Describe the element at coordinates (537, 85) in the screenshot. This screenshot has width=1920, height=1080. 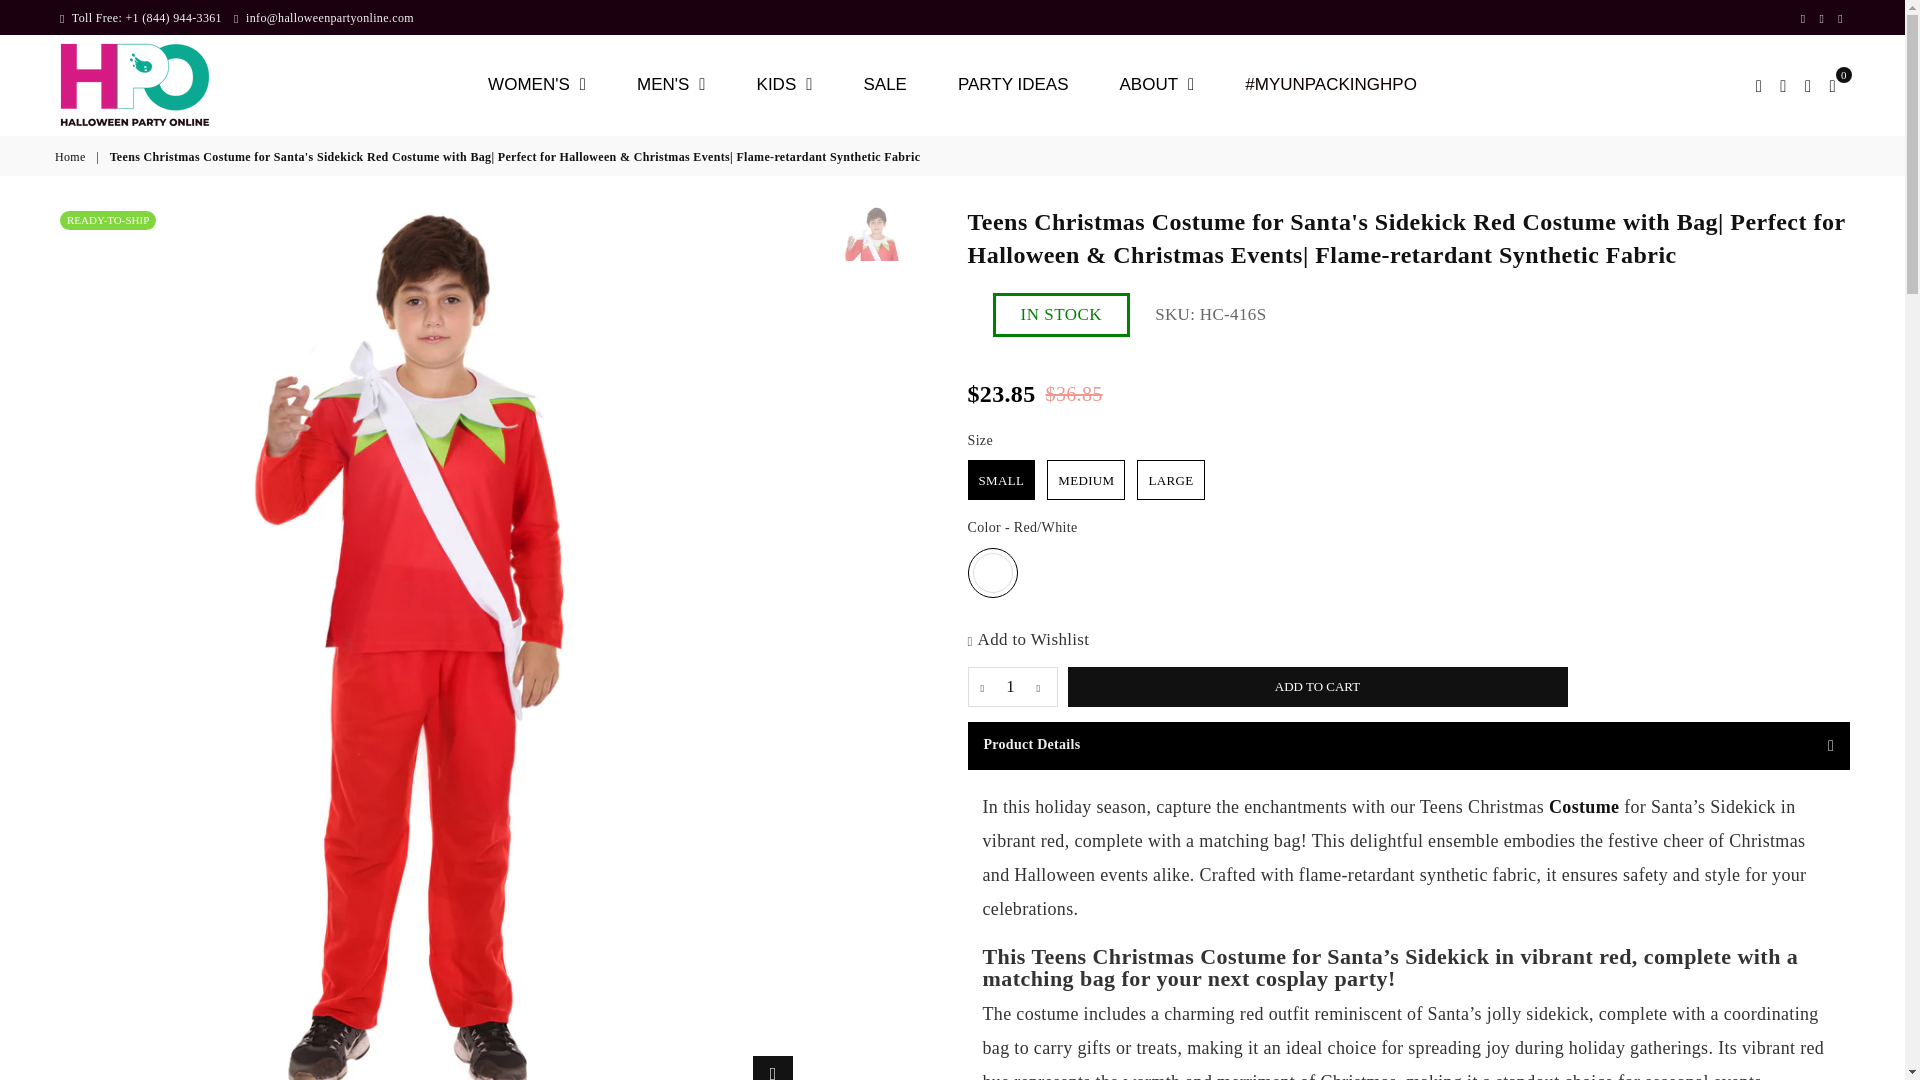
I see `Women's` at that location.